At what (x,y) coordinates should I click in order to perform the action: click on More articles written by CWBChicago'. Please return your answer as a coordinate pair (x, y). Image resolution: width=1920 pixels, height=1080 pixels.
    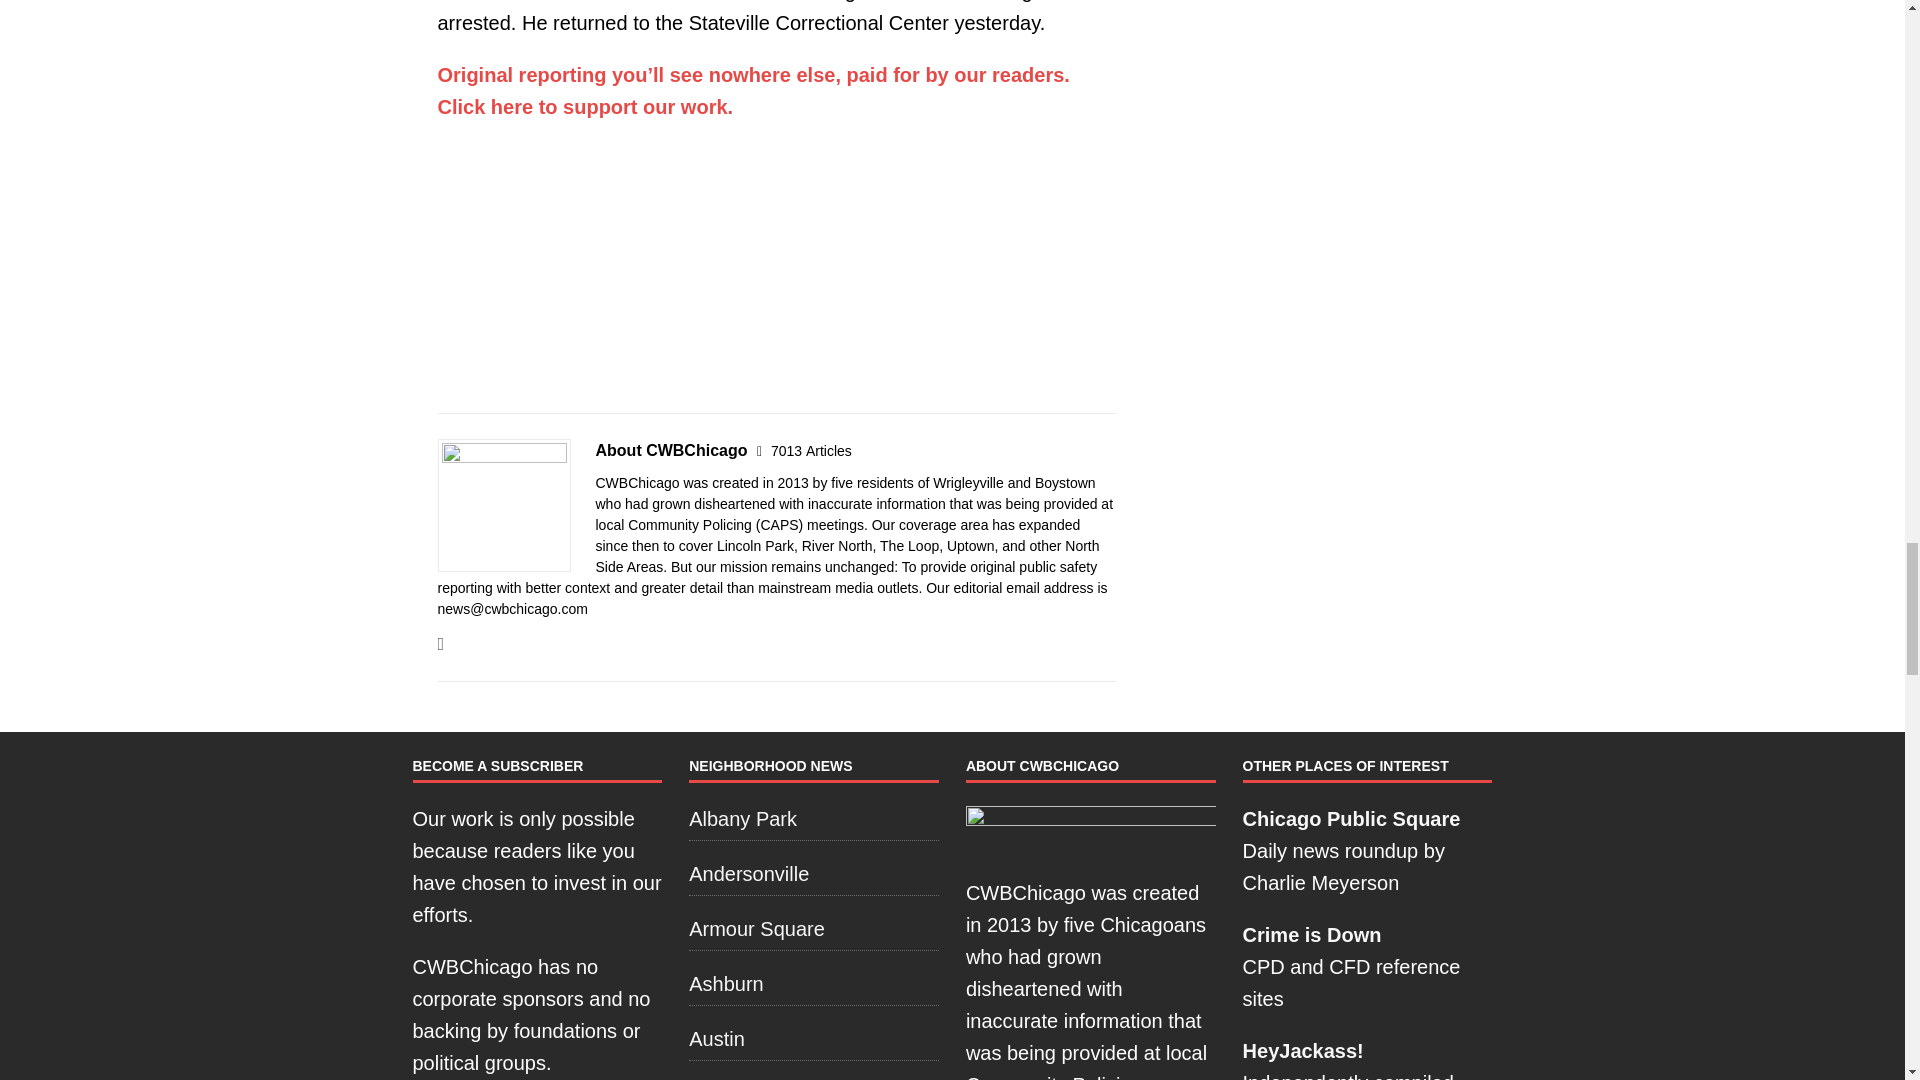
    Looking at the image, I should click on (812, 450).